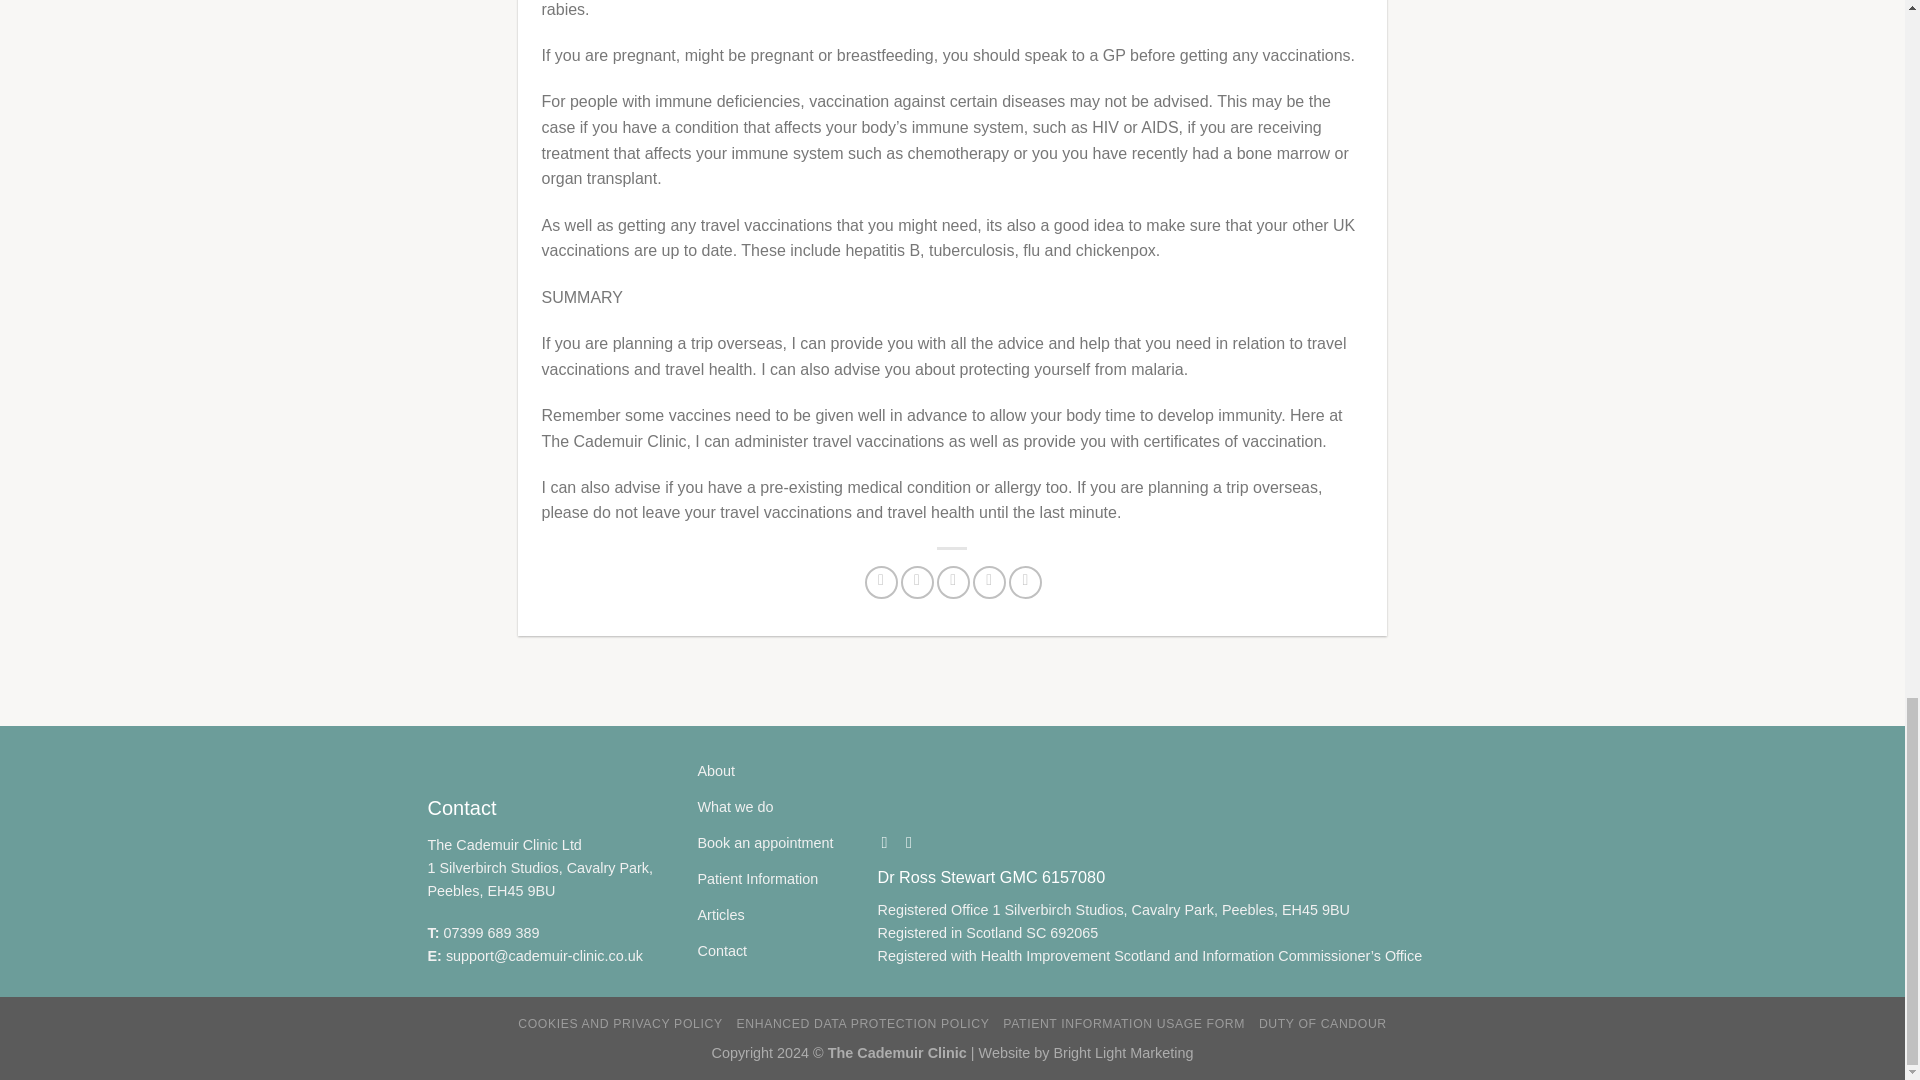  Describe the element at coordinates (890, 842) in the screenshot. I see `Follow on Facebook` at that location.